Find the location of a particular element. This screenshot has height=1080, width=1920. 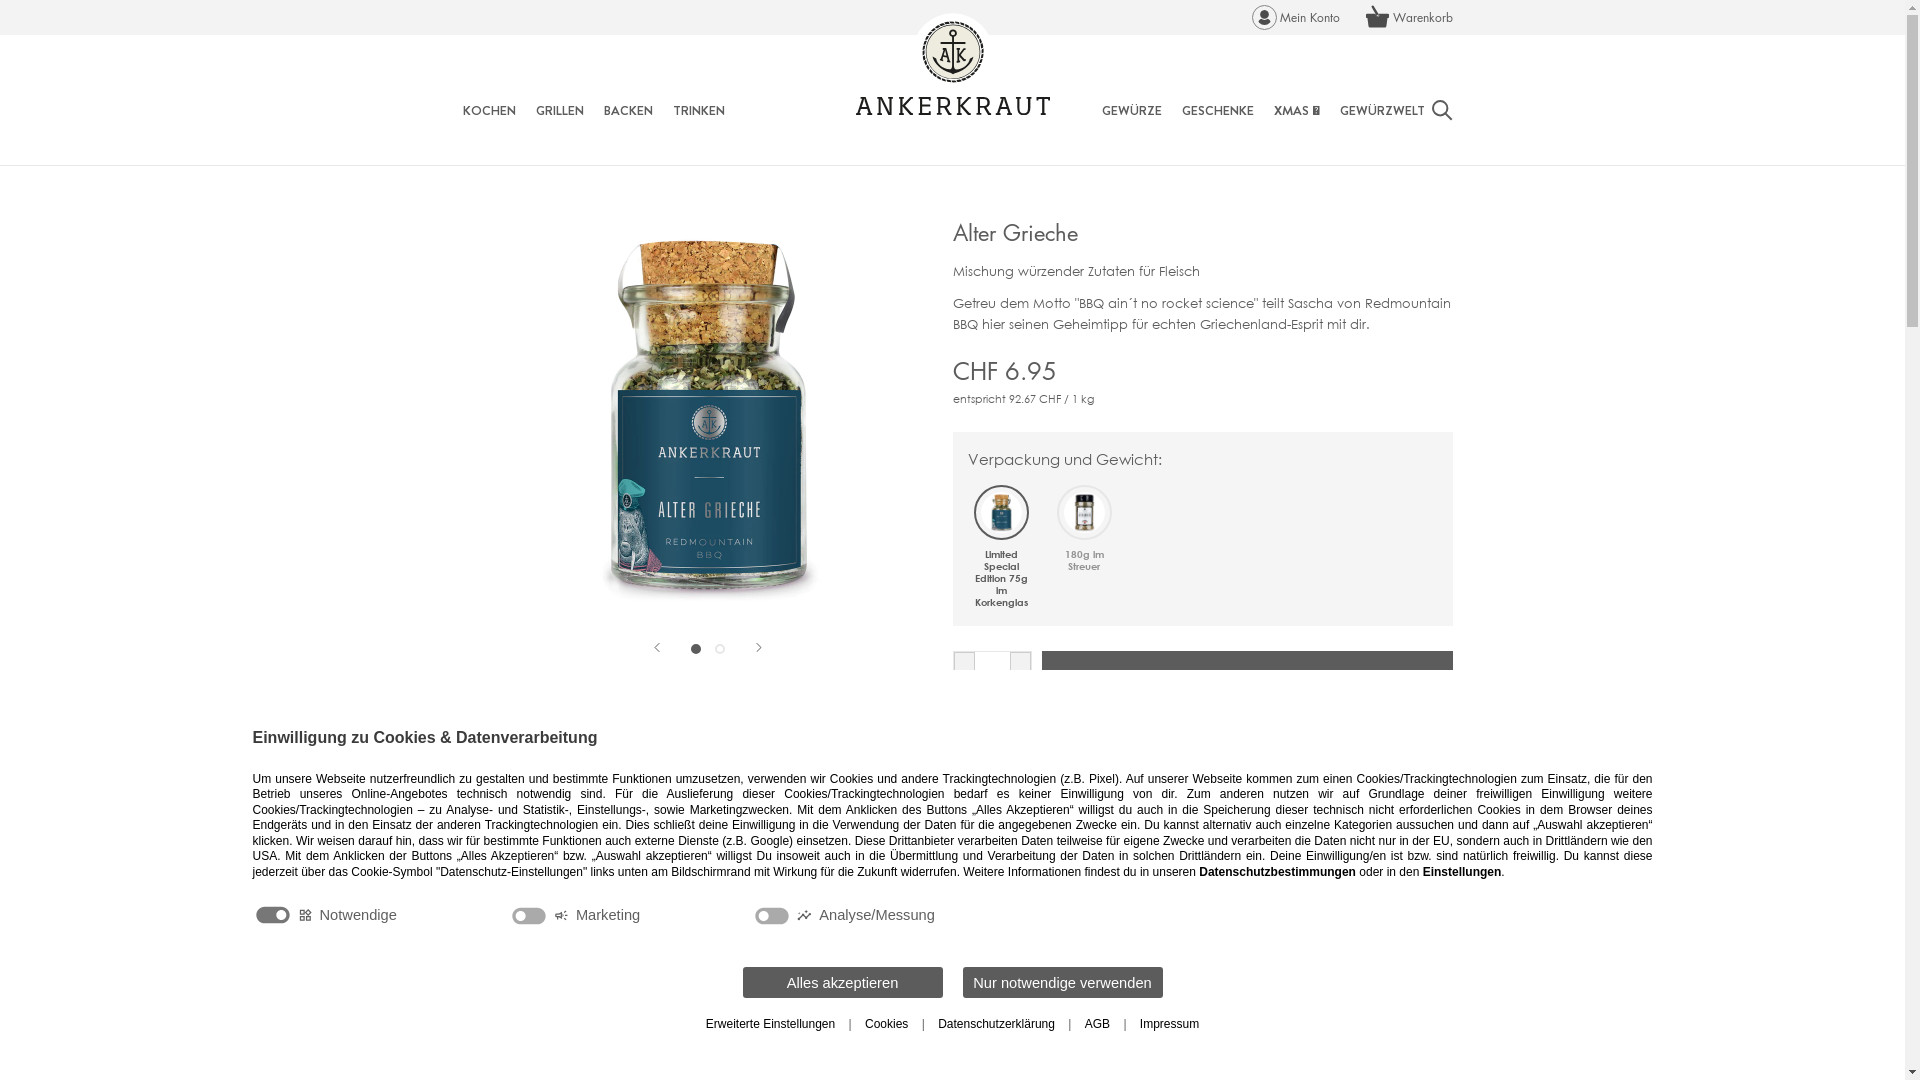

Impressum is located at coordinates (1170, 1024).